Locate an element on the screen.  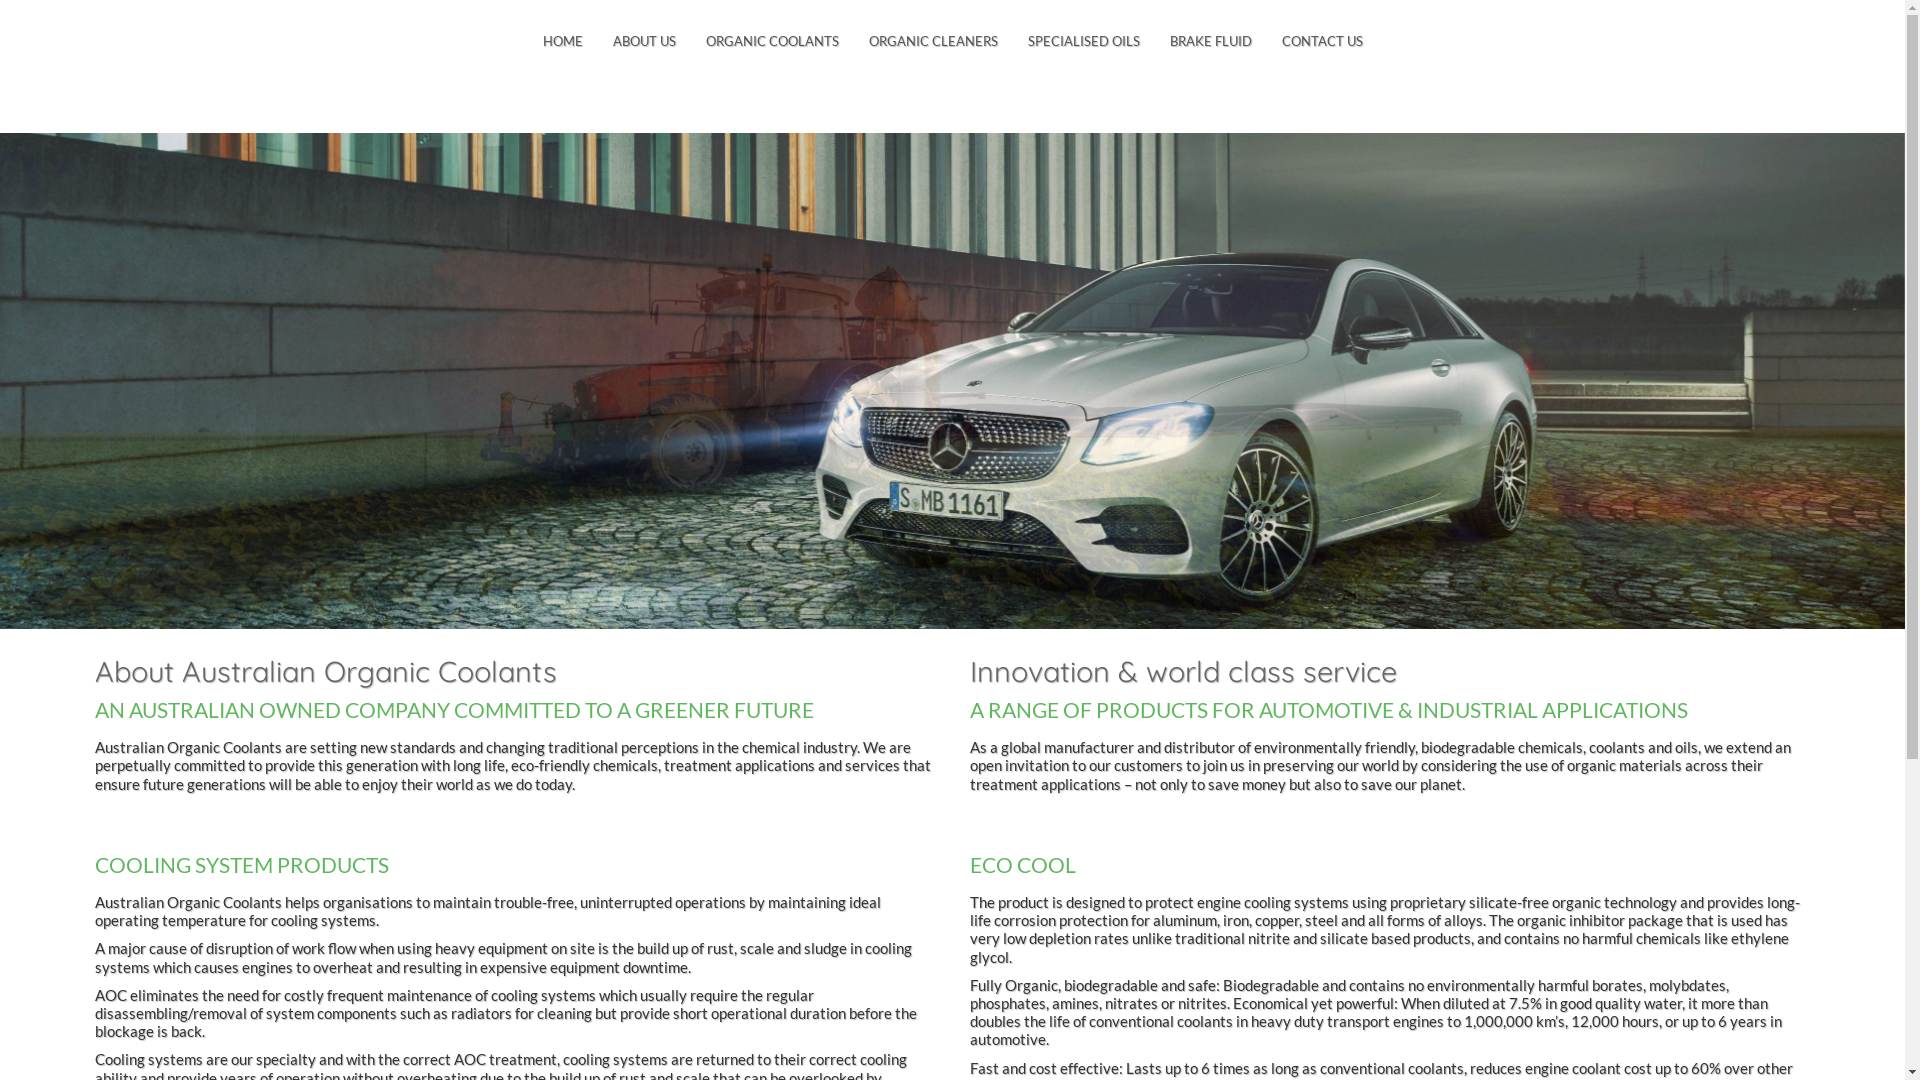
BRAKE FLUID is located at coordinates (1210, 42).